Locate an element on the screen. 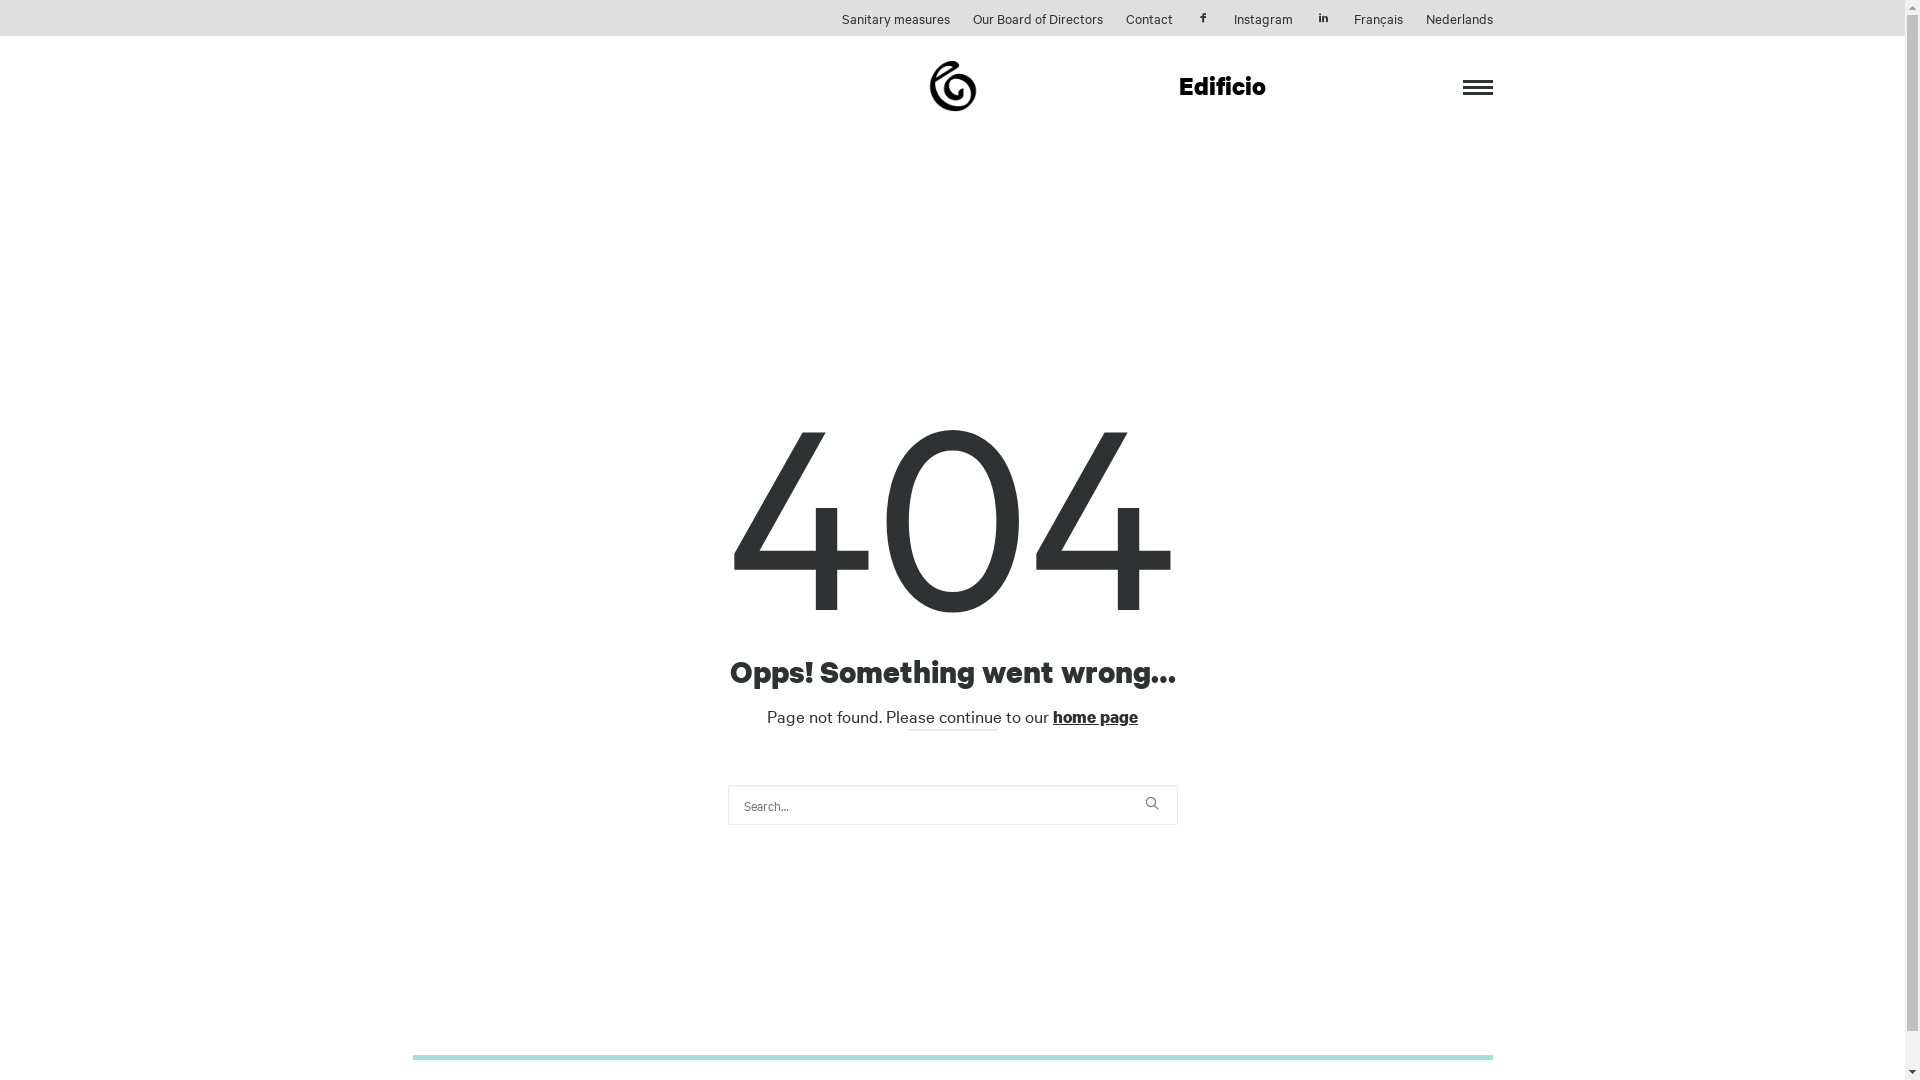  Contact is located at coordinates (1150, 18).